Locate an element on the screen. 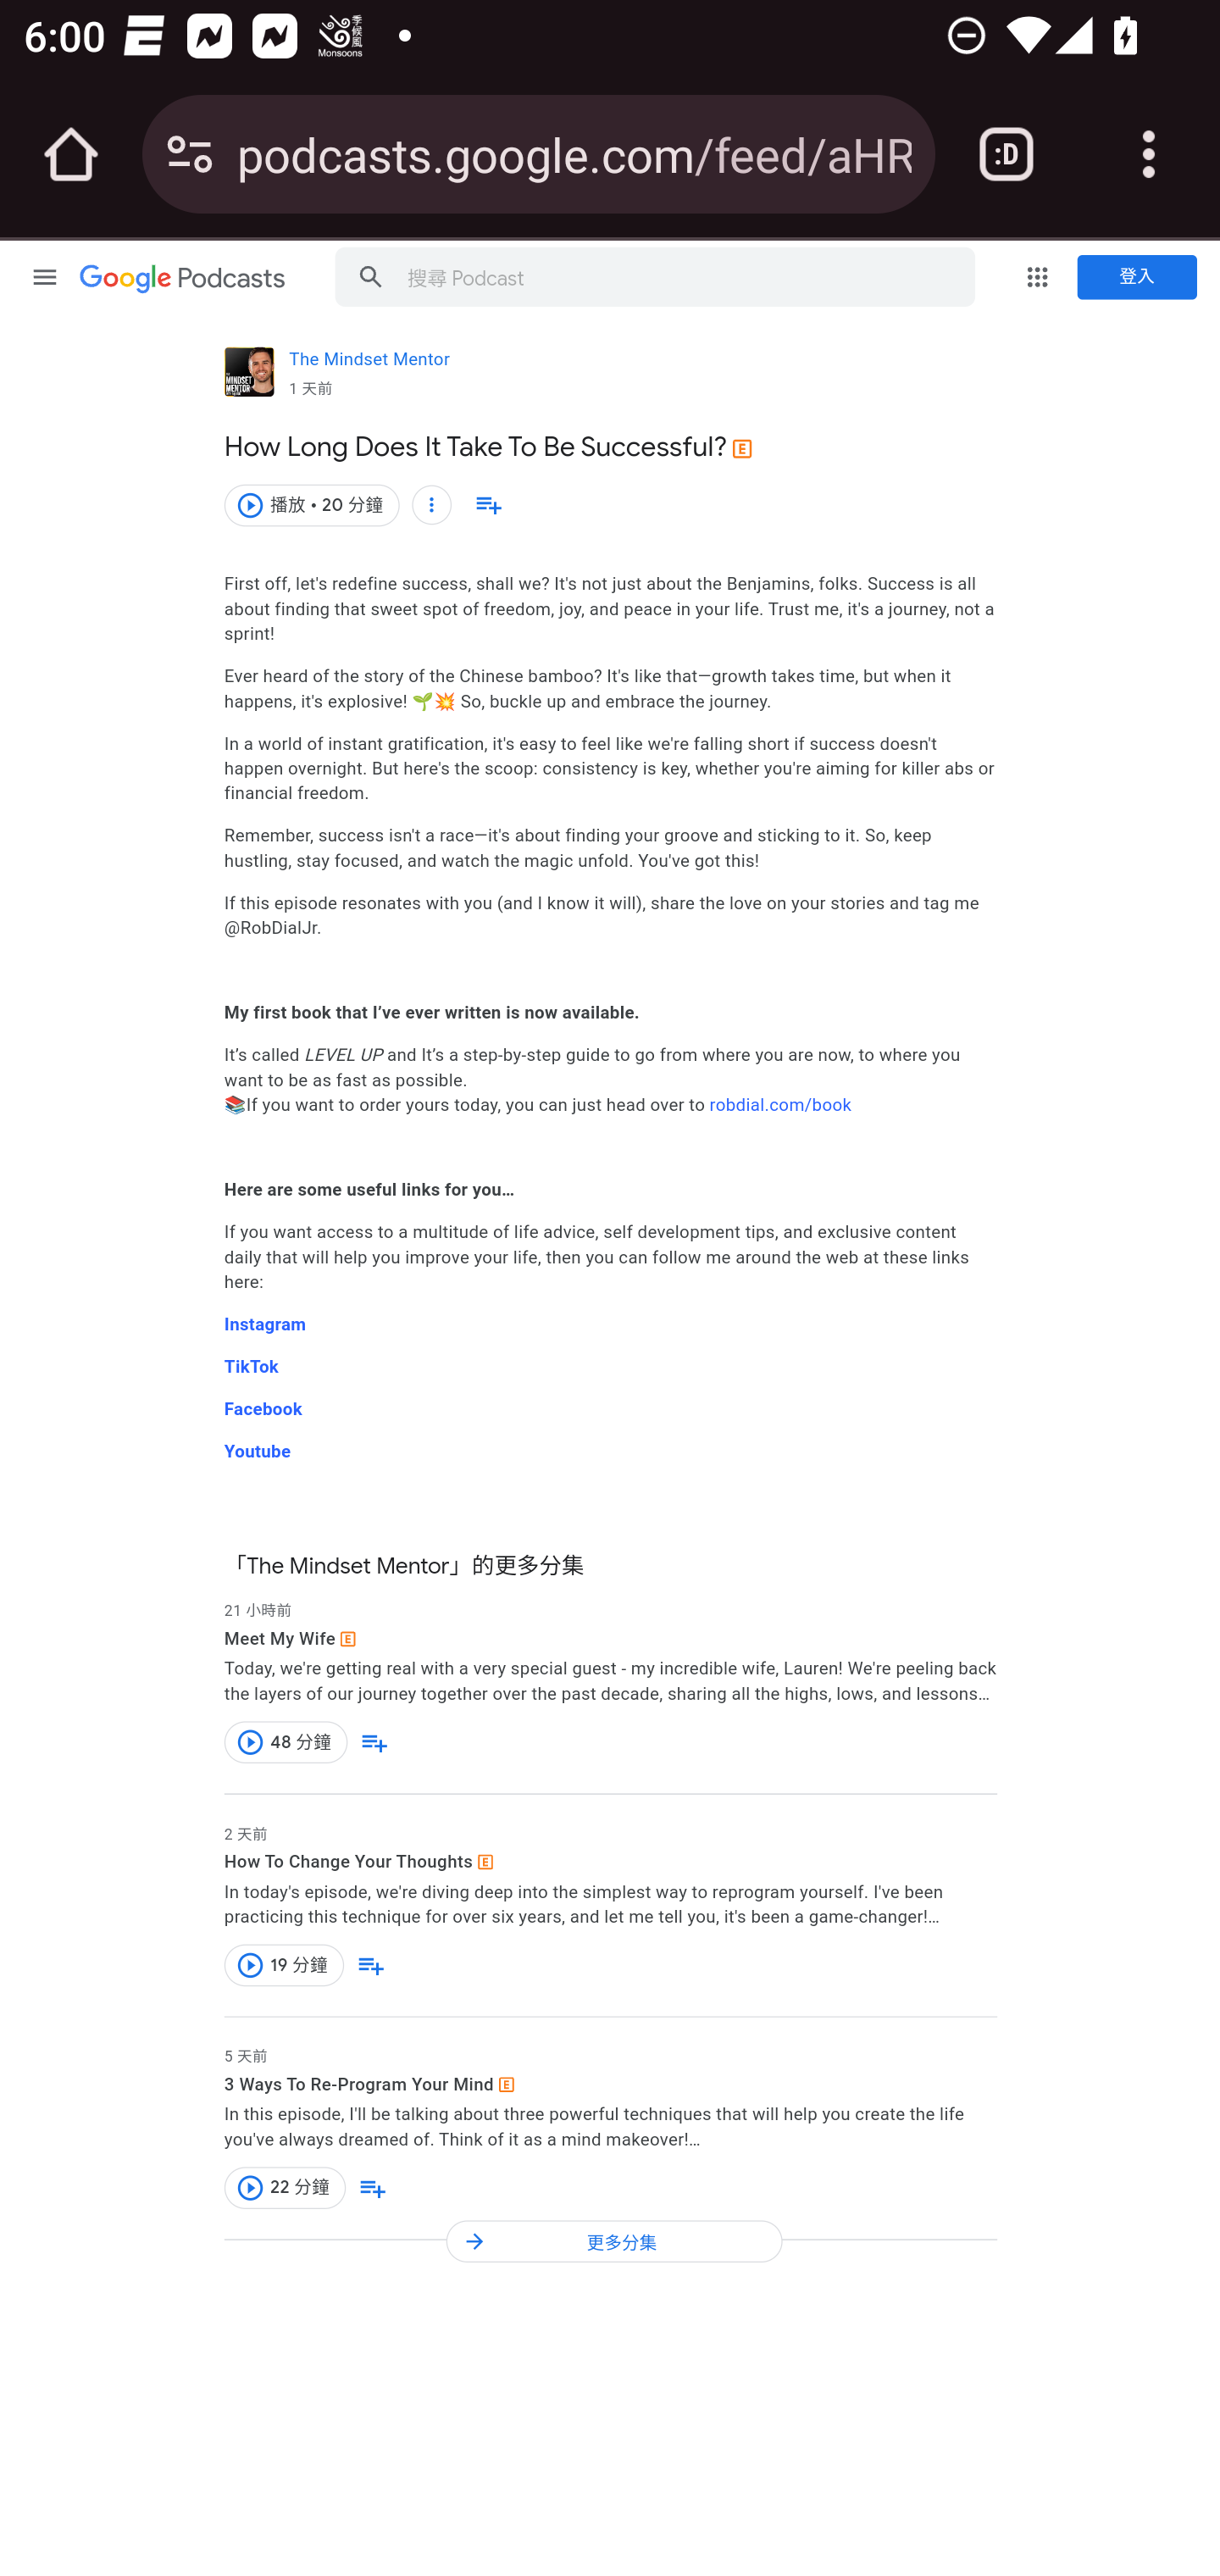  加入序列 is located at coordinates (373, 2188).